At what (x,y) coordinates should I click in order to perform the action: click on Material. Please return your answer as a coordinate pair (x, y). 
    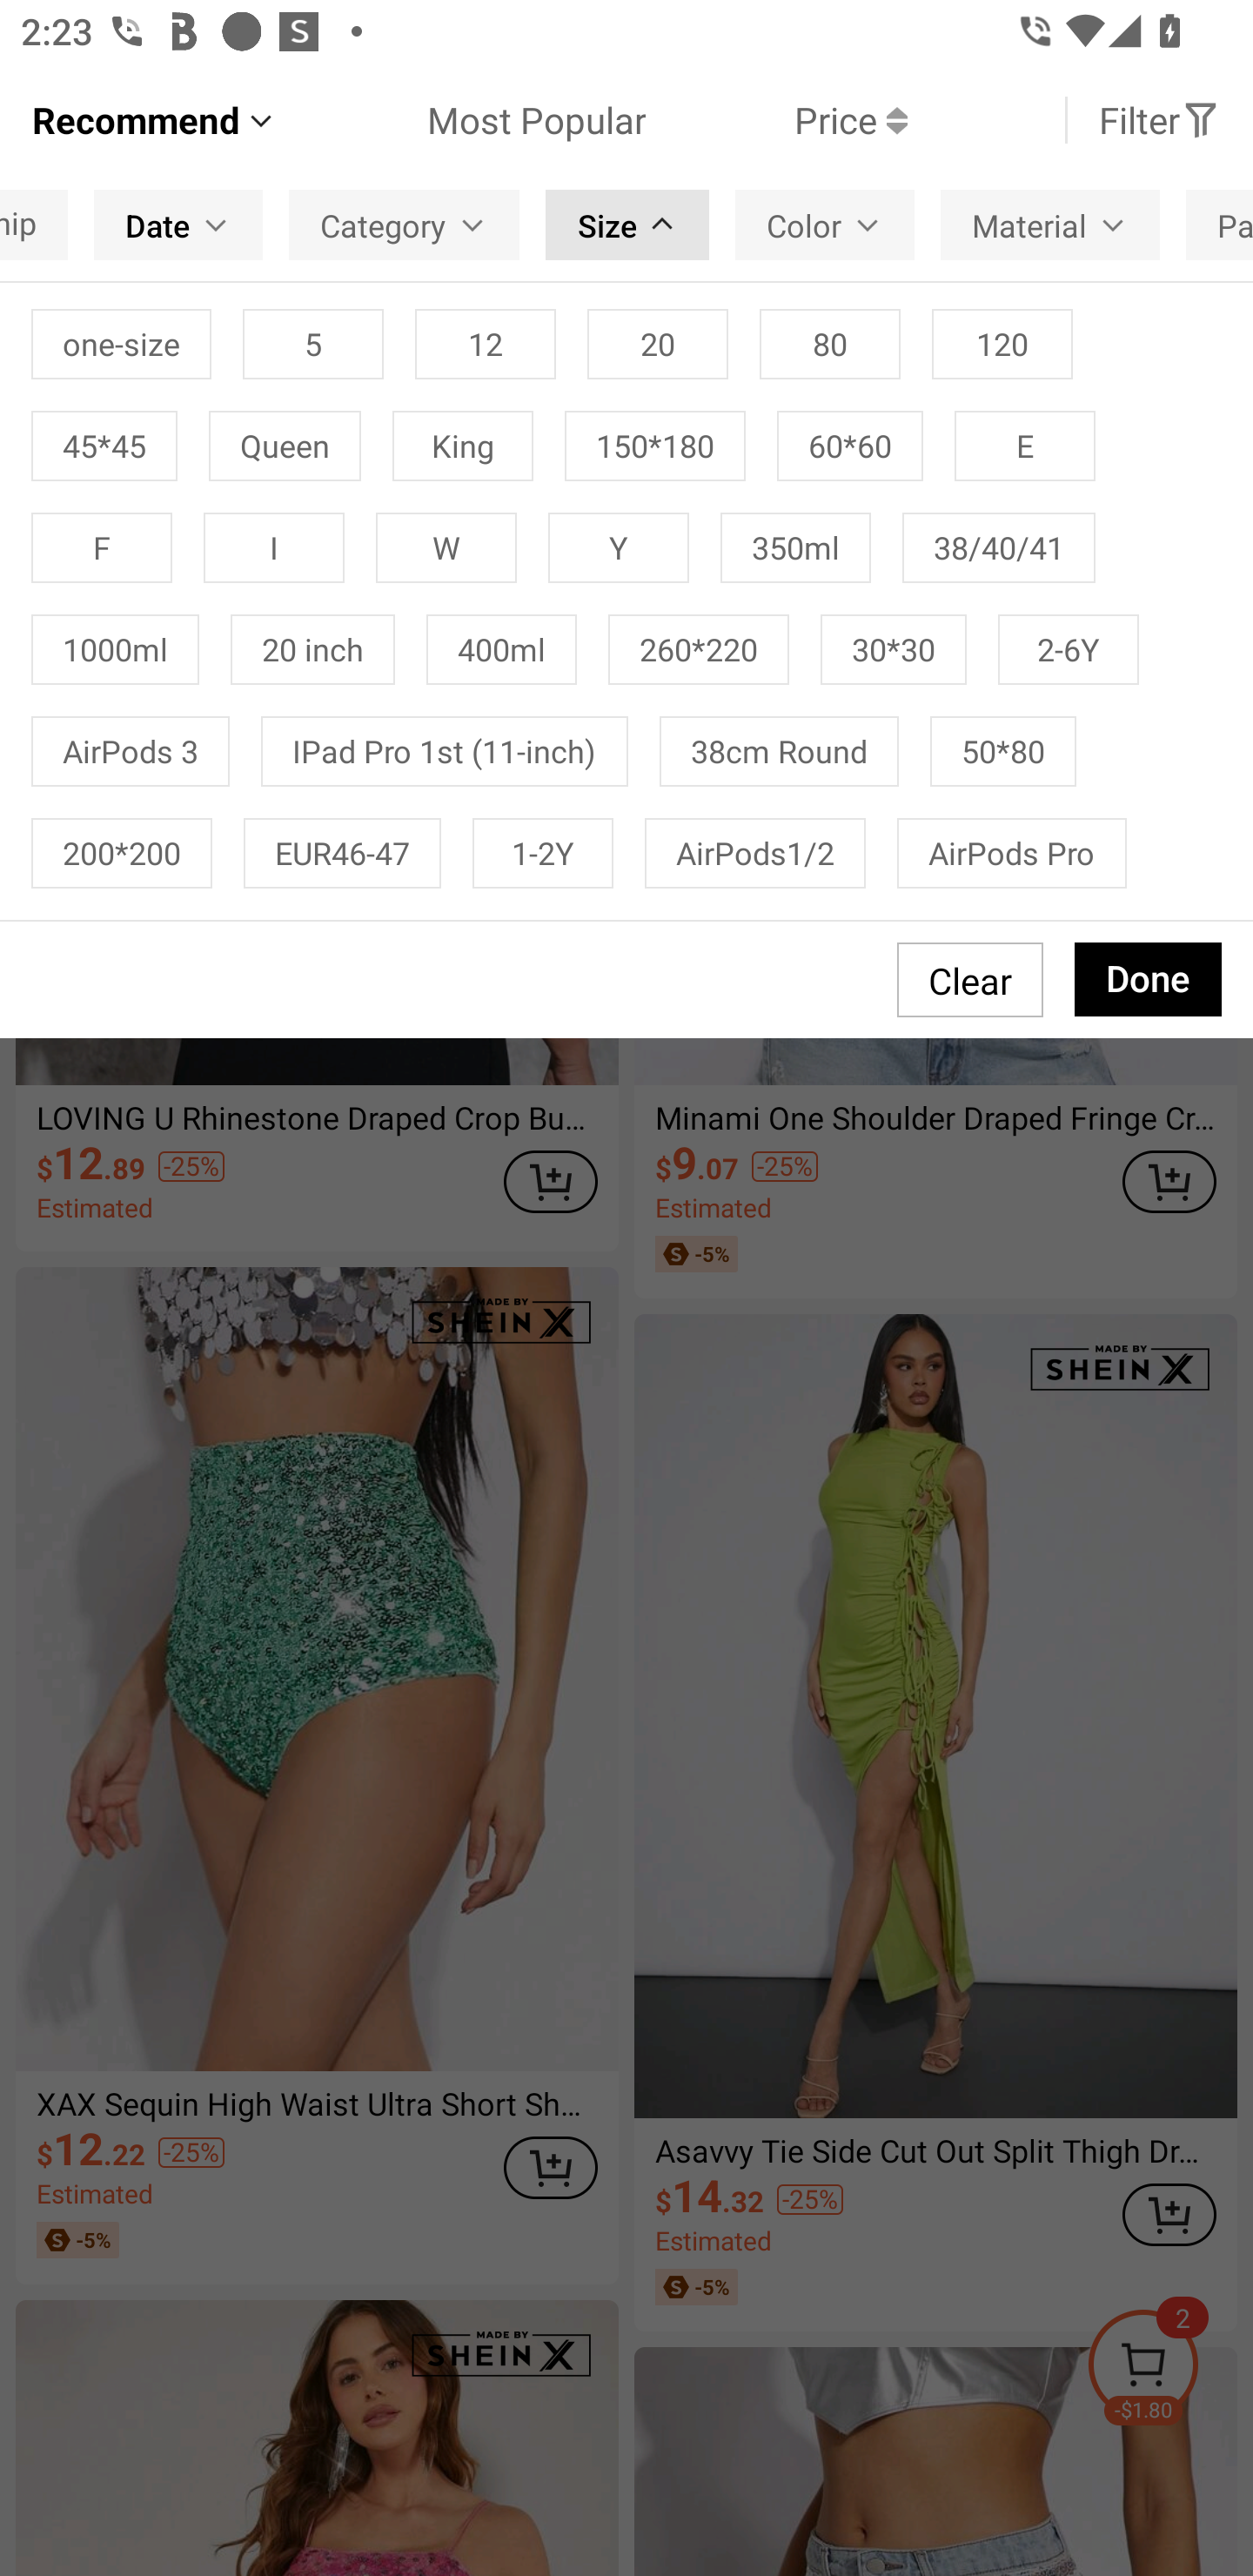
    Looking at the image, I should click on (1050, 225).